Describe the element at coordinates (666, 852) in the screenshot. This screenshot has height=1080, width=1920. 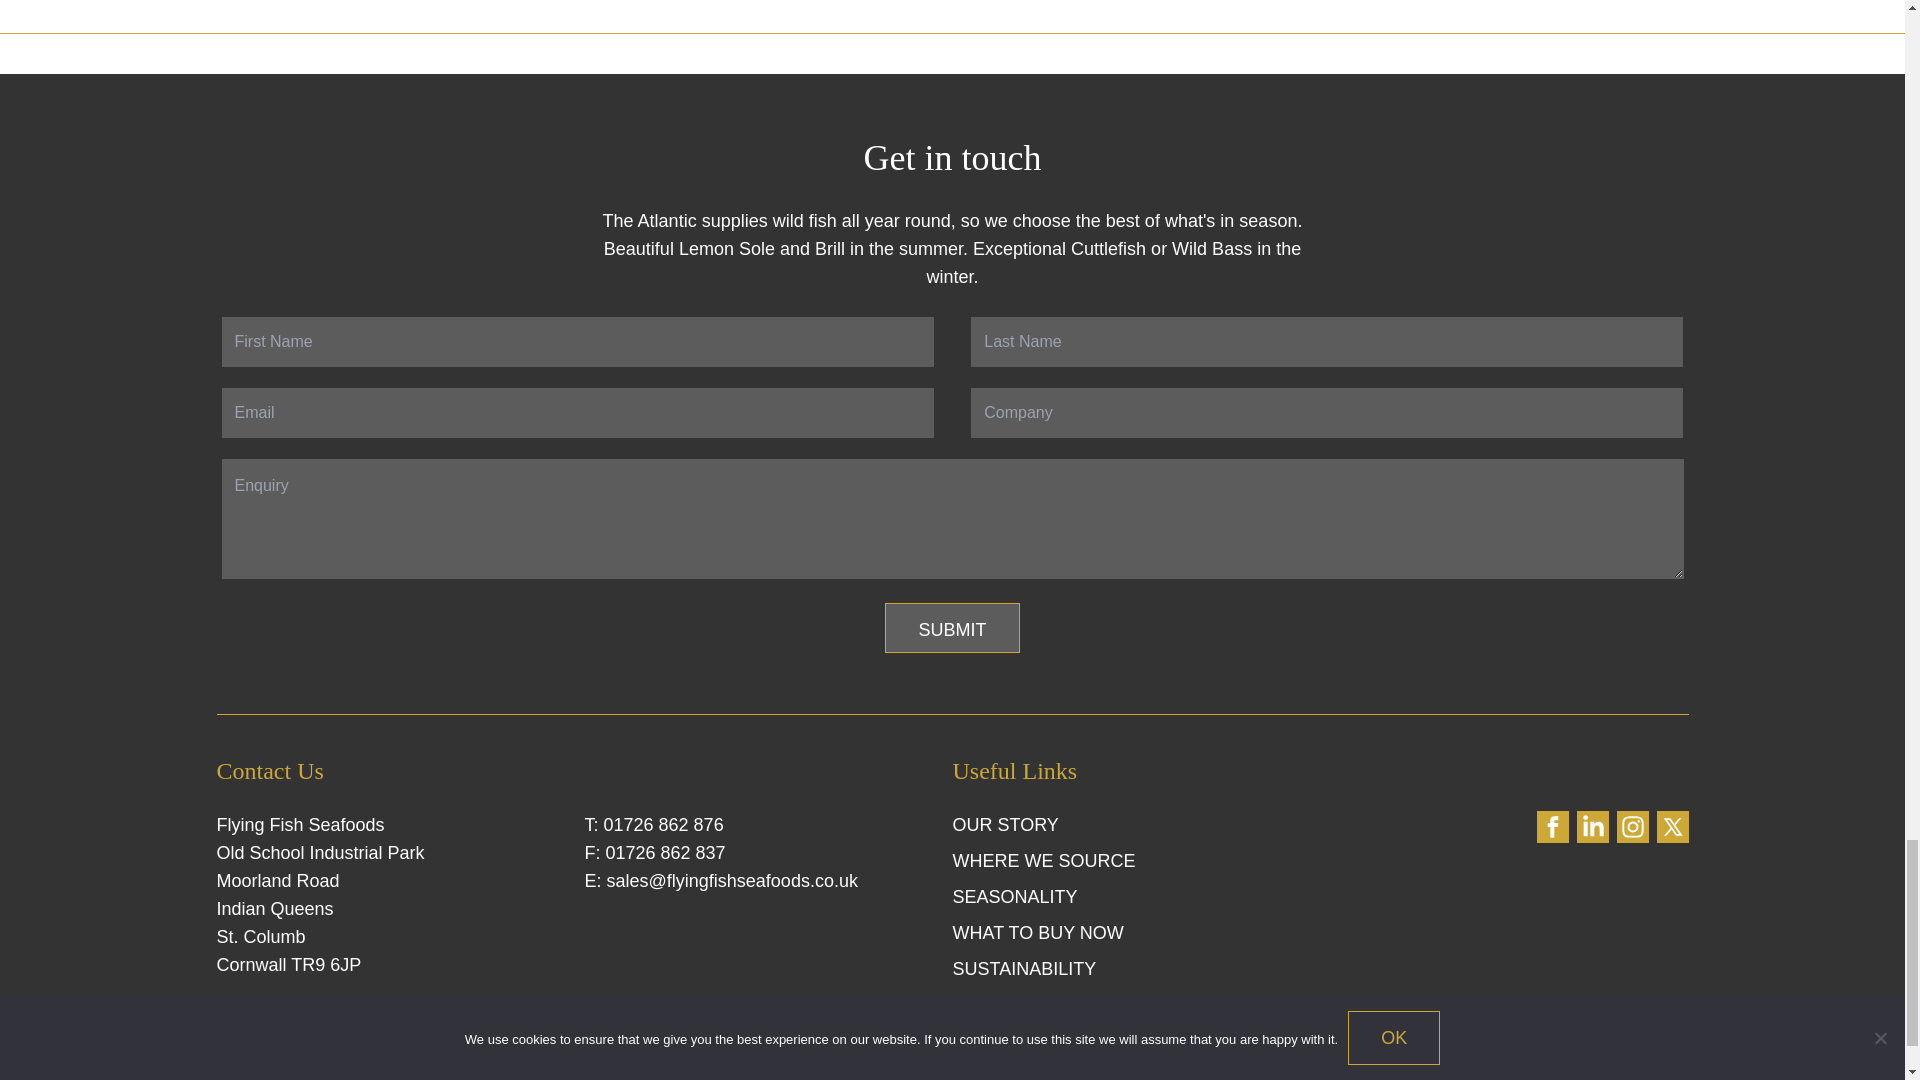
I see `01726 862 837` at that location.